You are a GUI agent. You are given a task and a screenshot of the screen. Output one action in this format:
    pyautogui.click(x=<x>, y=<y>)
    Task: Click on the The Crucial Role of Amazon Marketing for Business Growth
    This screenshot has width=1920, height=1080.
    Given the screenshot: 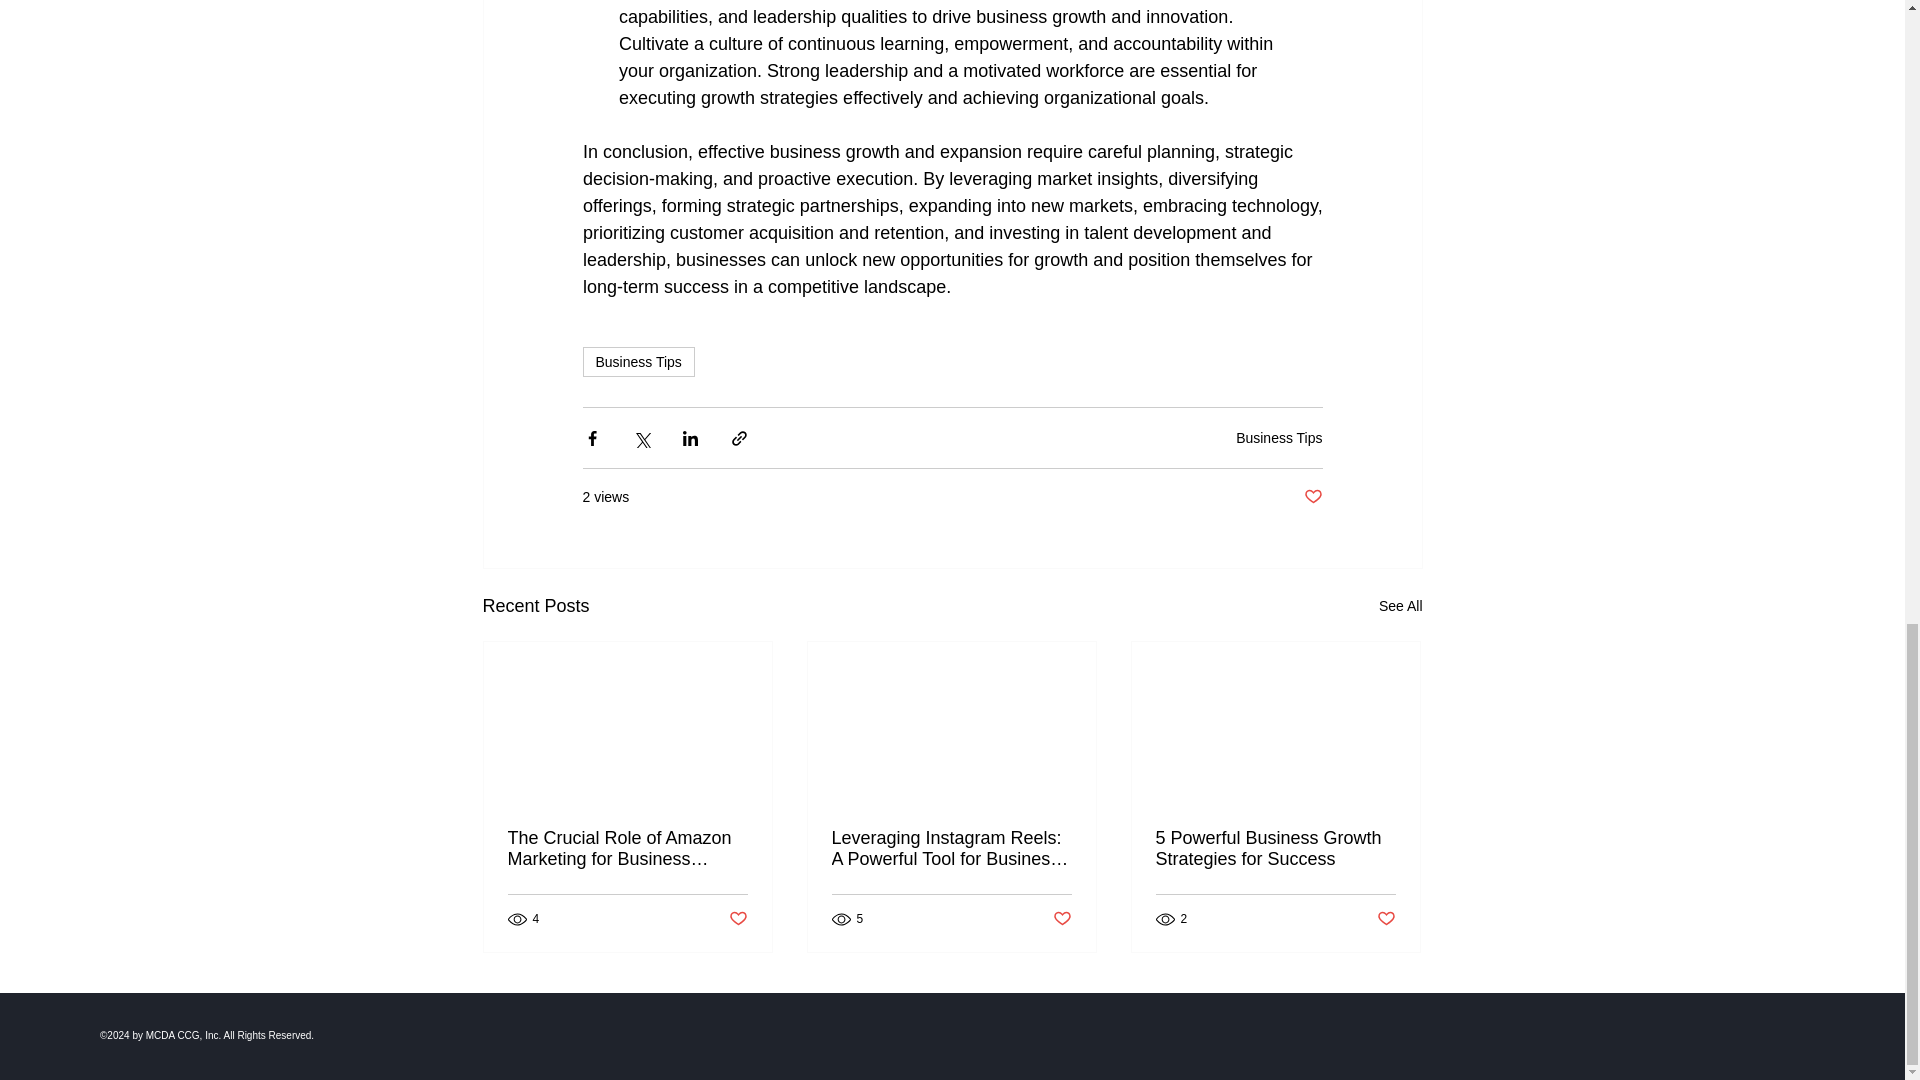 What is the action you would take?
    pyautogui.click(x=628, y=849)
    